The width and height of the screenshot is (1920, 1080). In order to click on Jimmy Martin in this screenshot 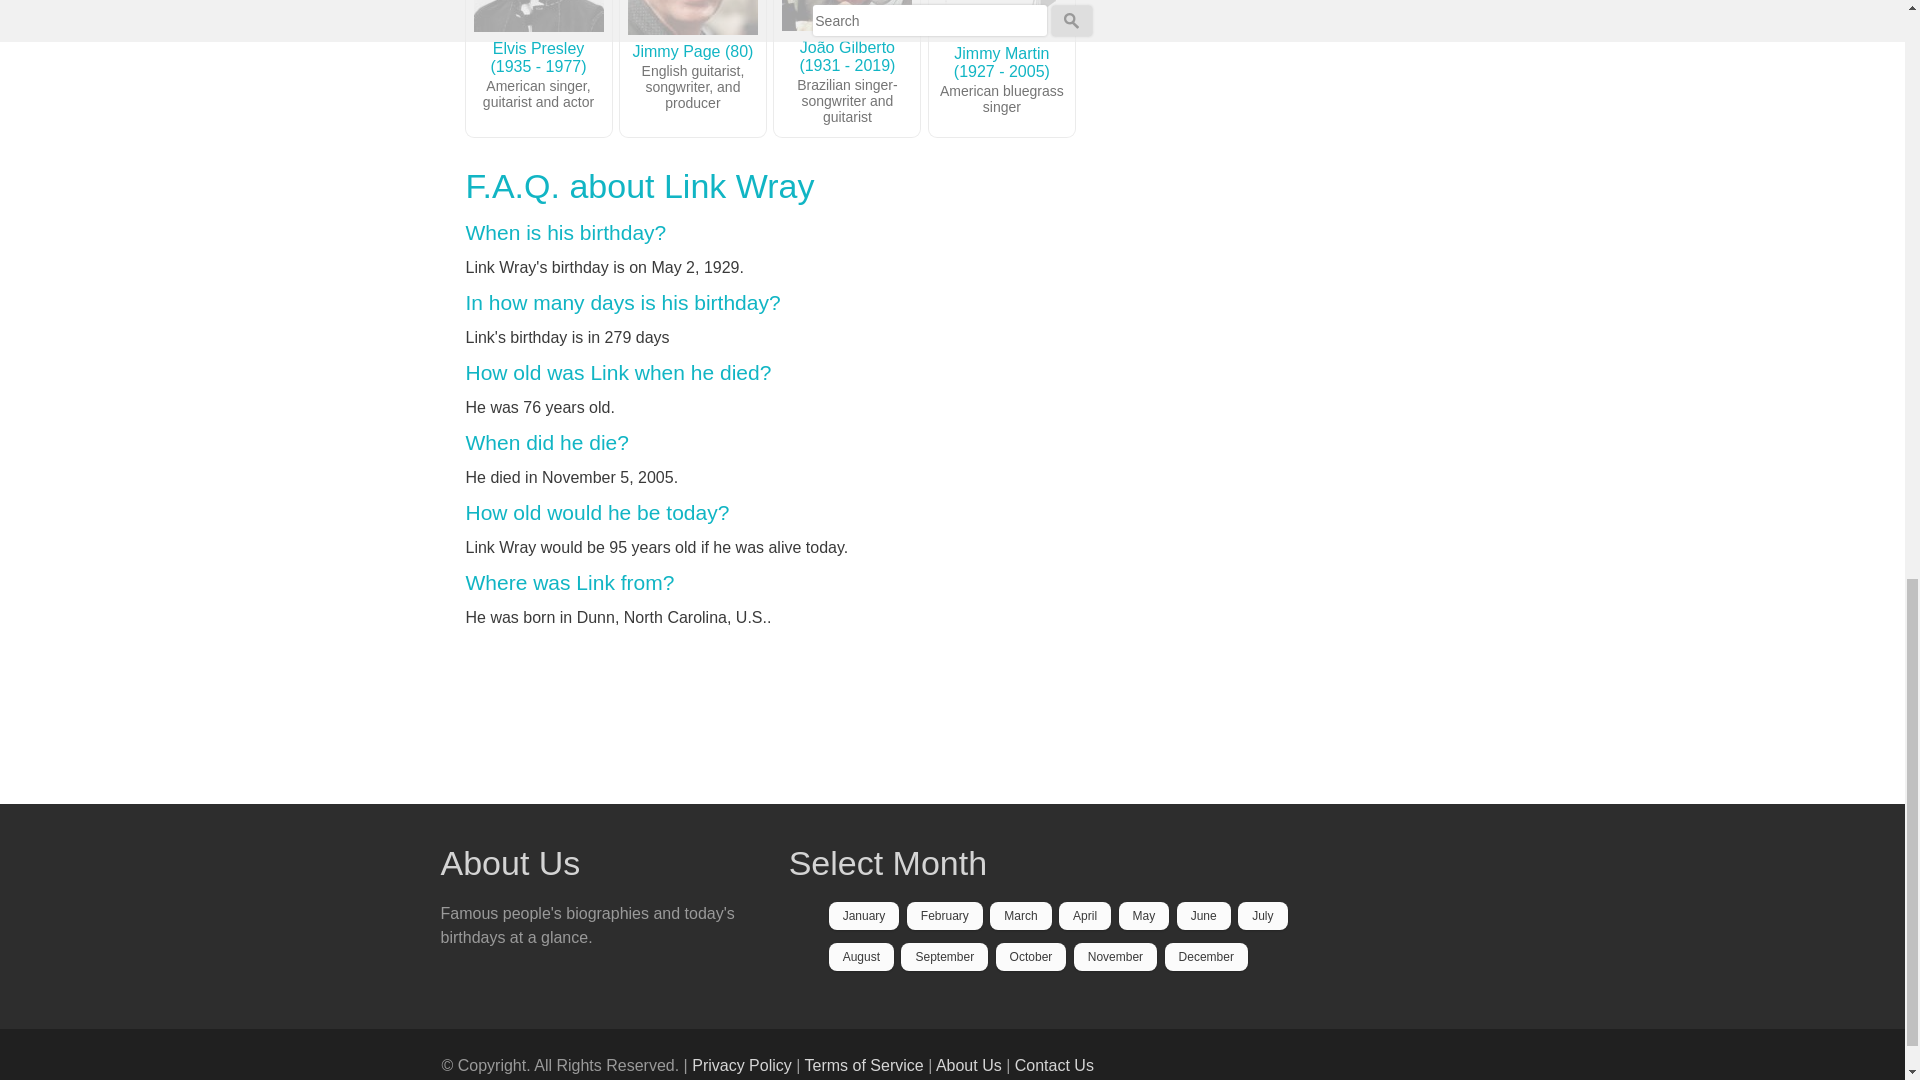, I will do `click(1002, 18)`.